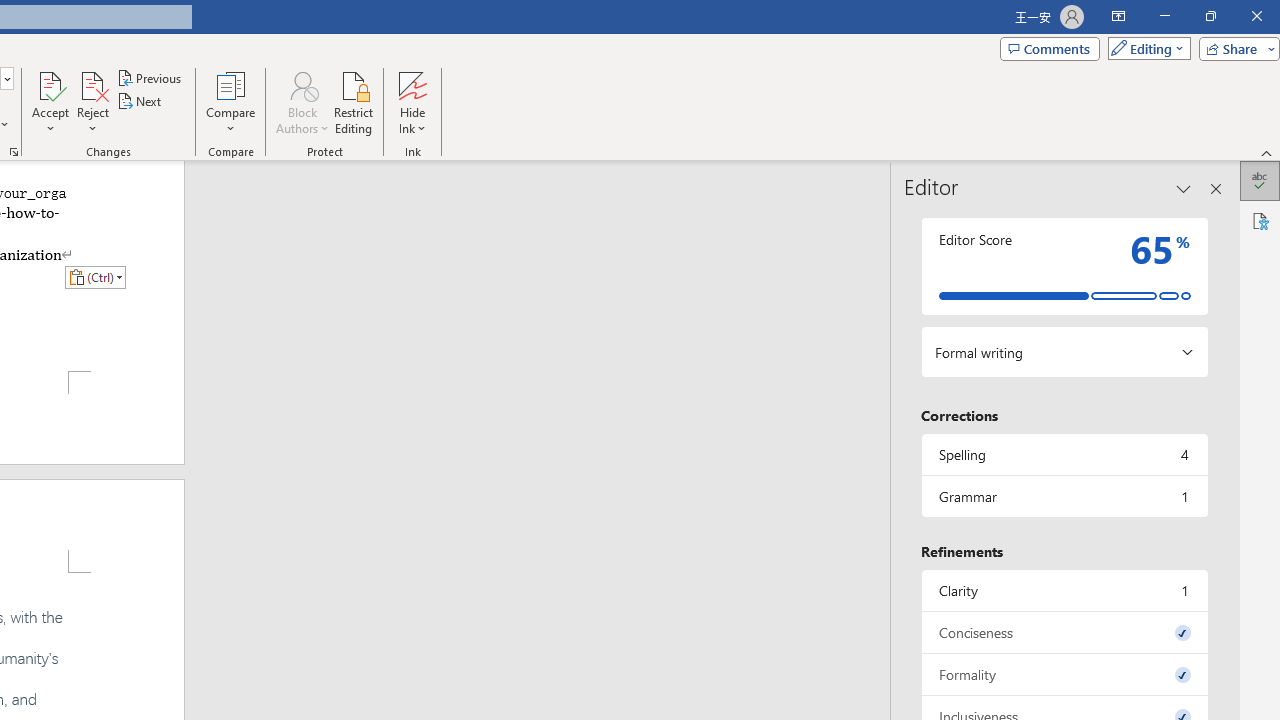 This screenshot has width=1280, height=720. What do you see at coordinates (412, 102) in the screenshot?
I see `Hide Ink` at bounding box center [412, 102].